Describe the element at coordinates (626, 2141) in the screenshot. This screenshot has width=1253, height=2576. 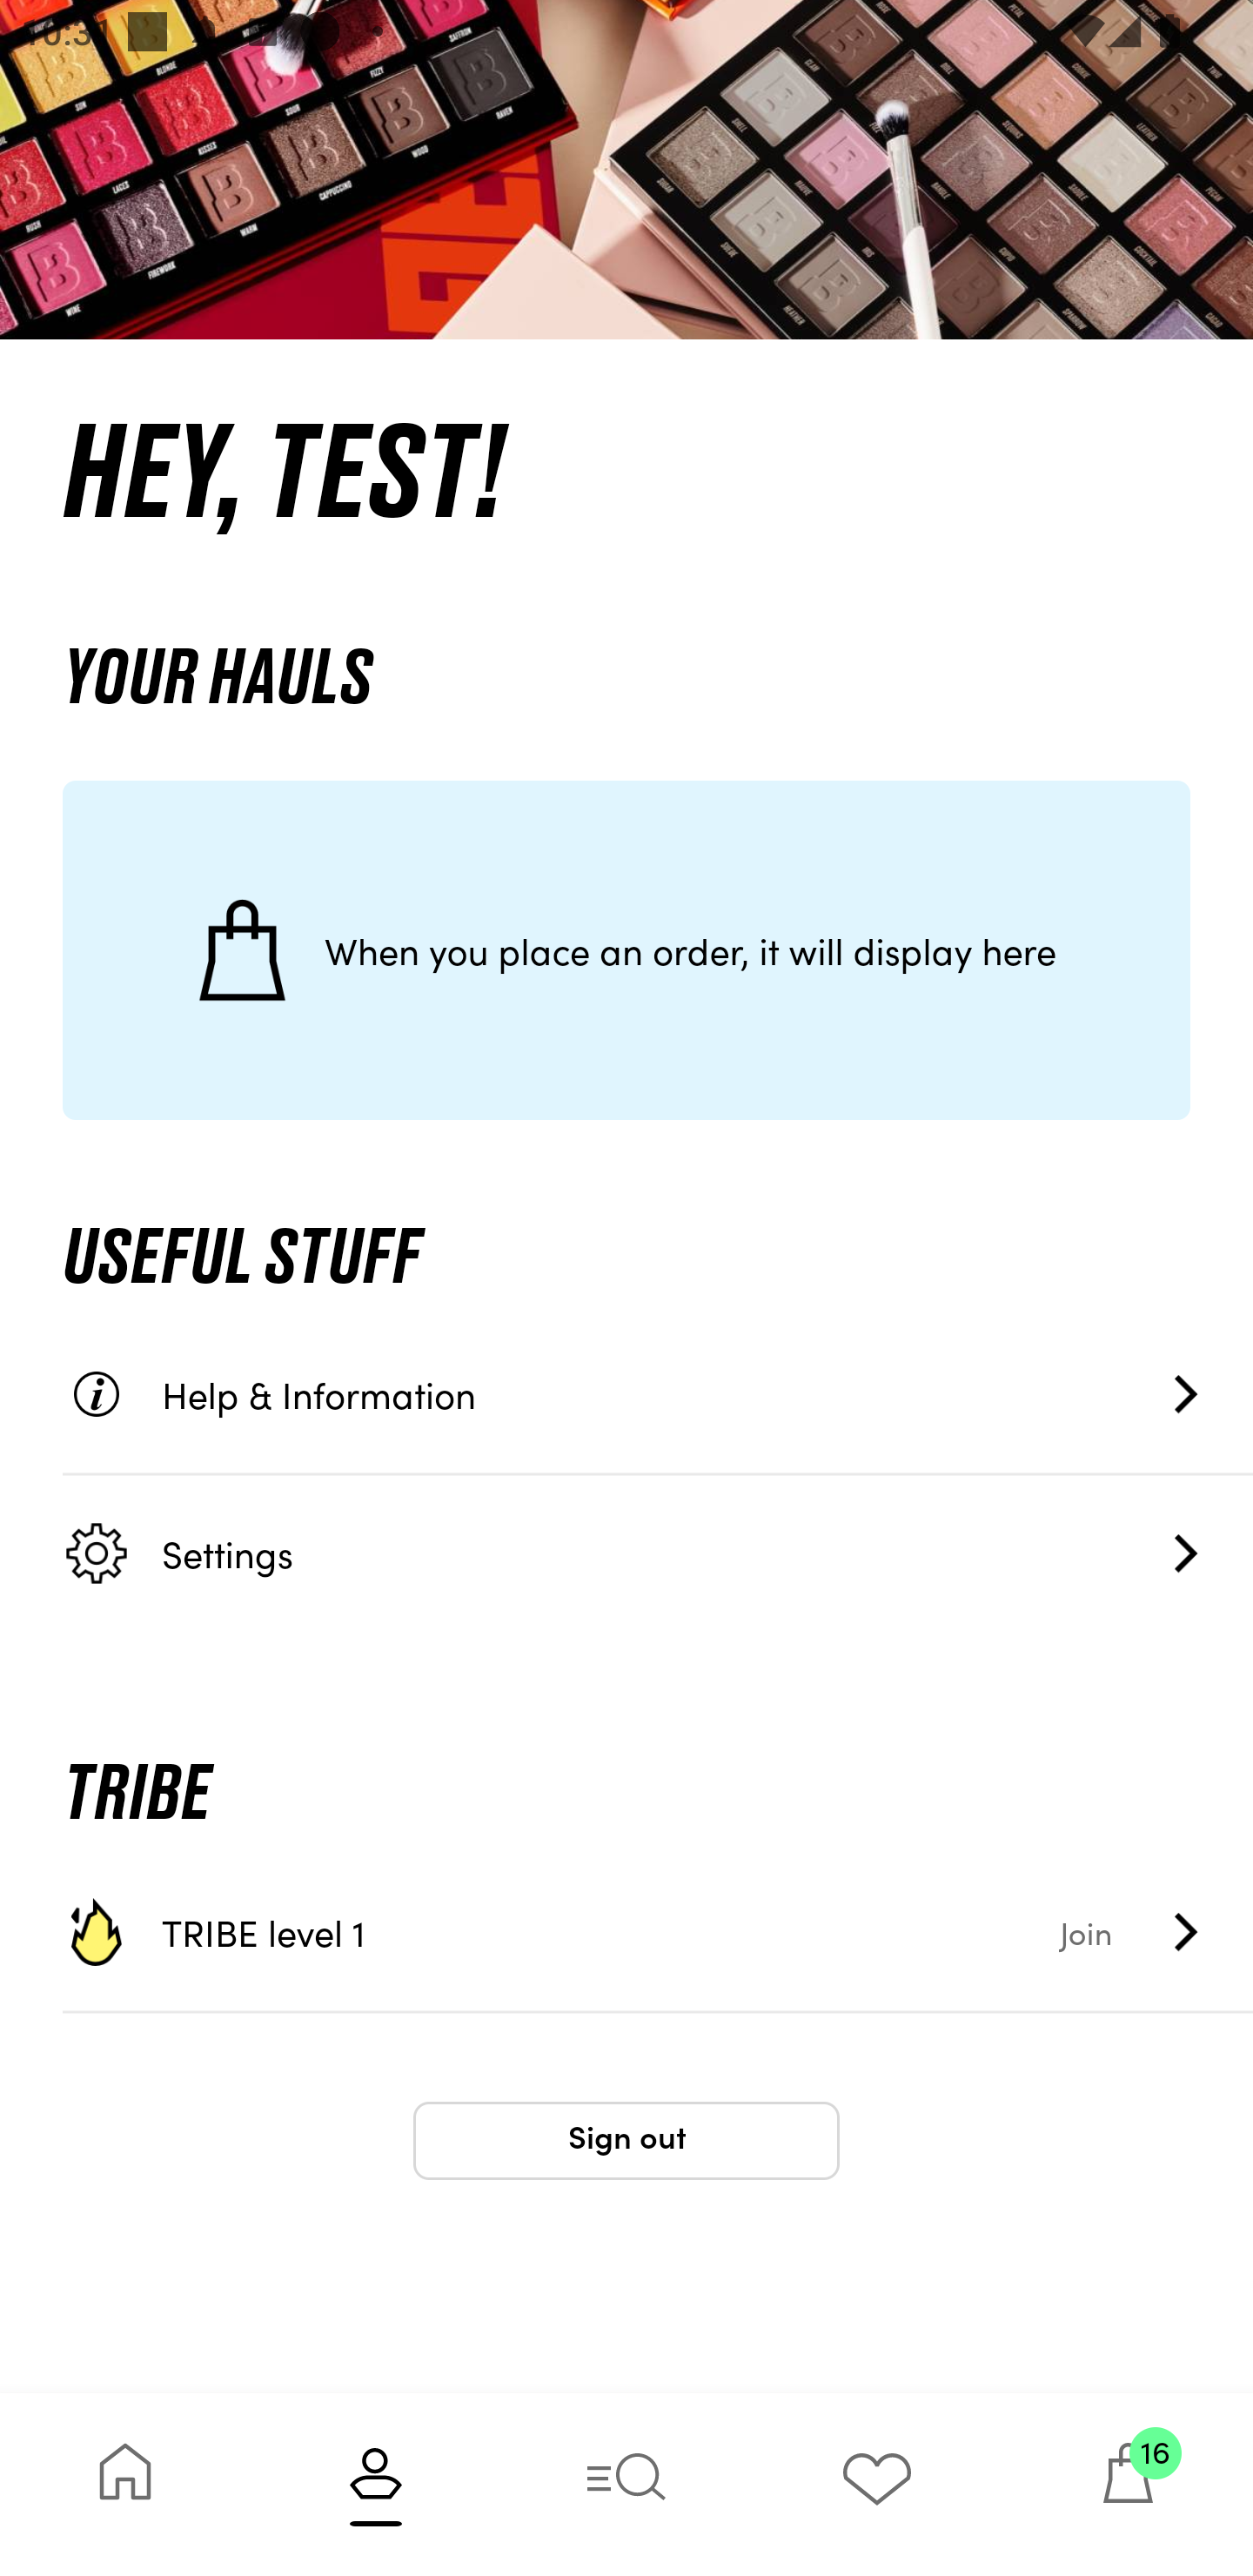
I see `Sign out` at that location.